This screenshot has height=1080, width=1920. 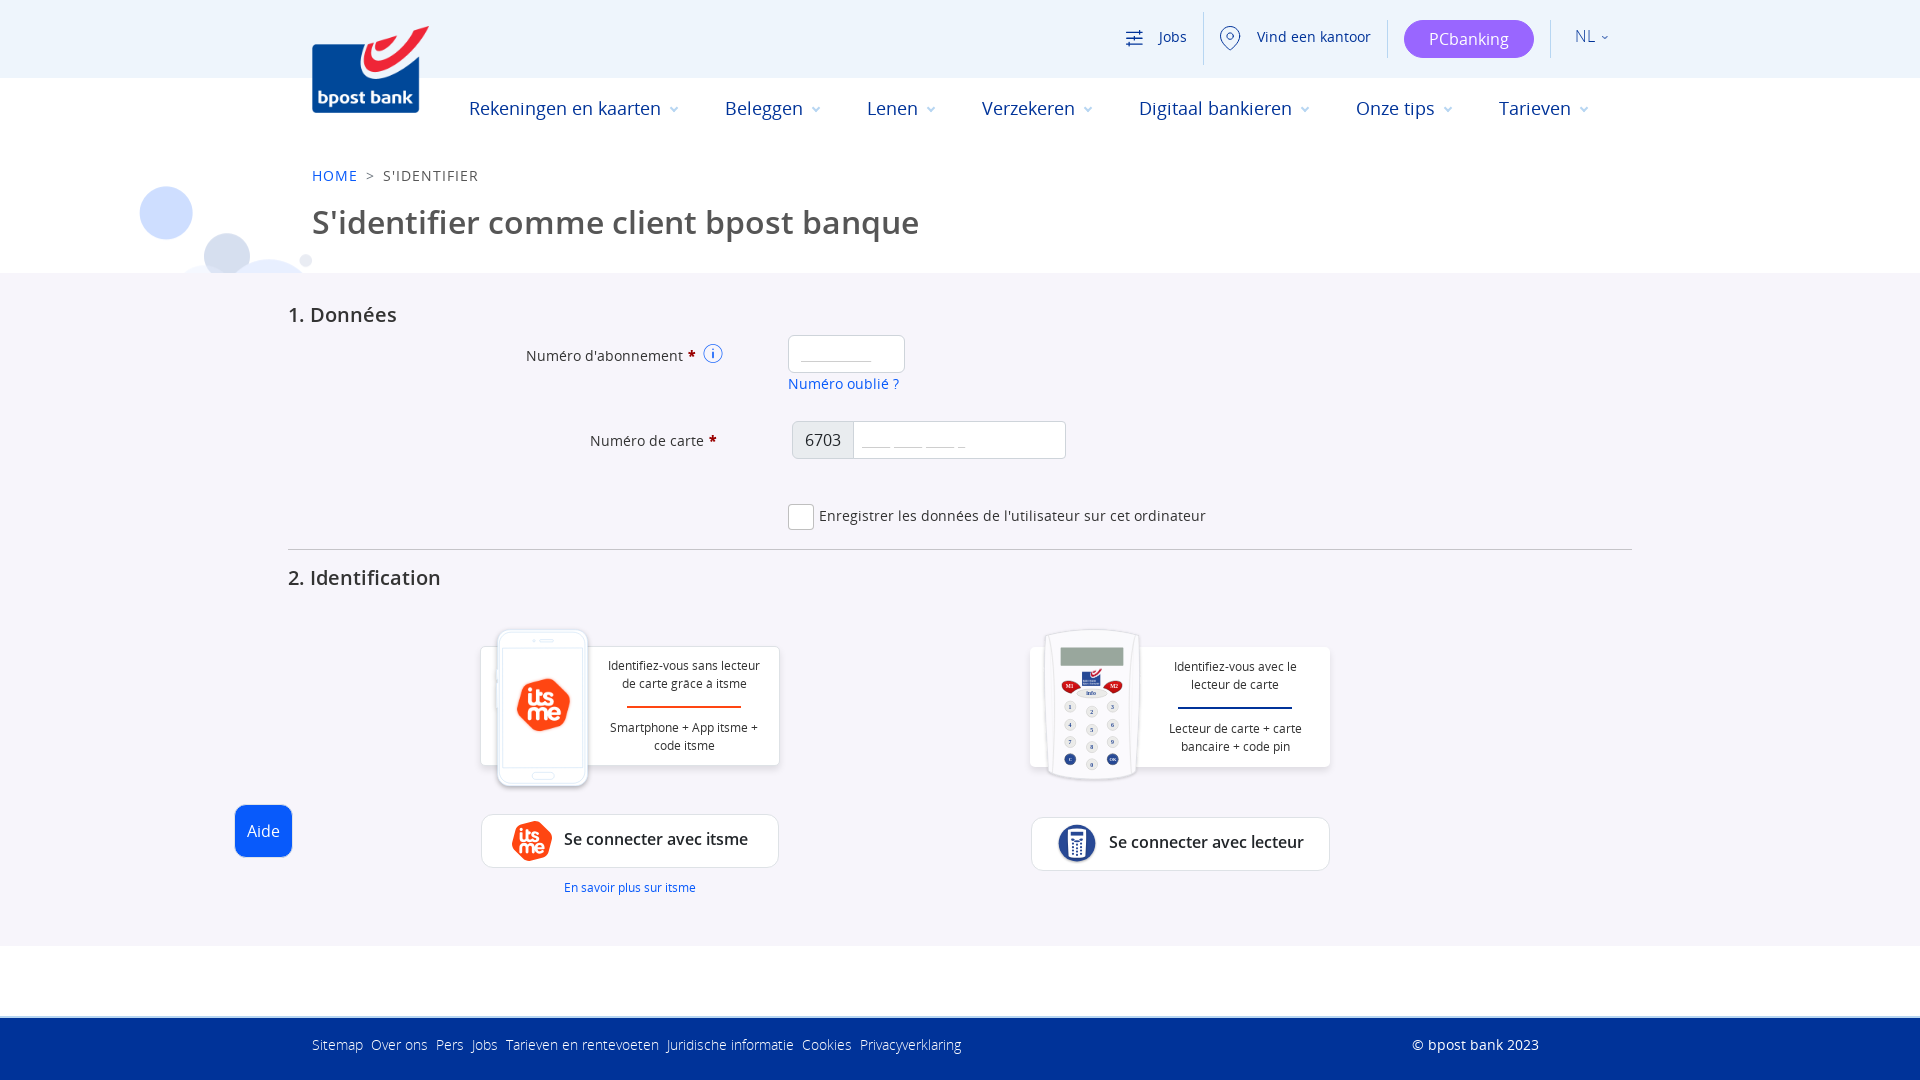 I want to click on Onze tips, so click(x=1404, y=108).